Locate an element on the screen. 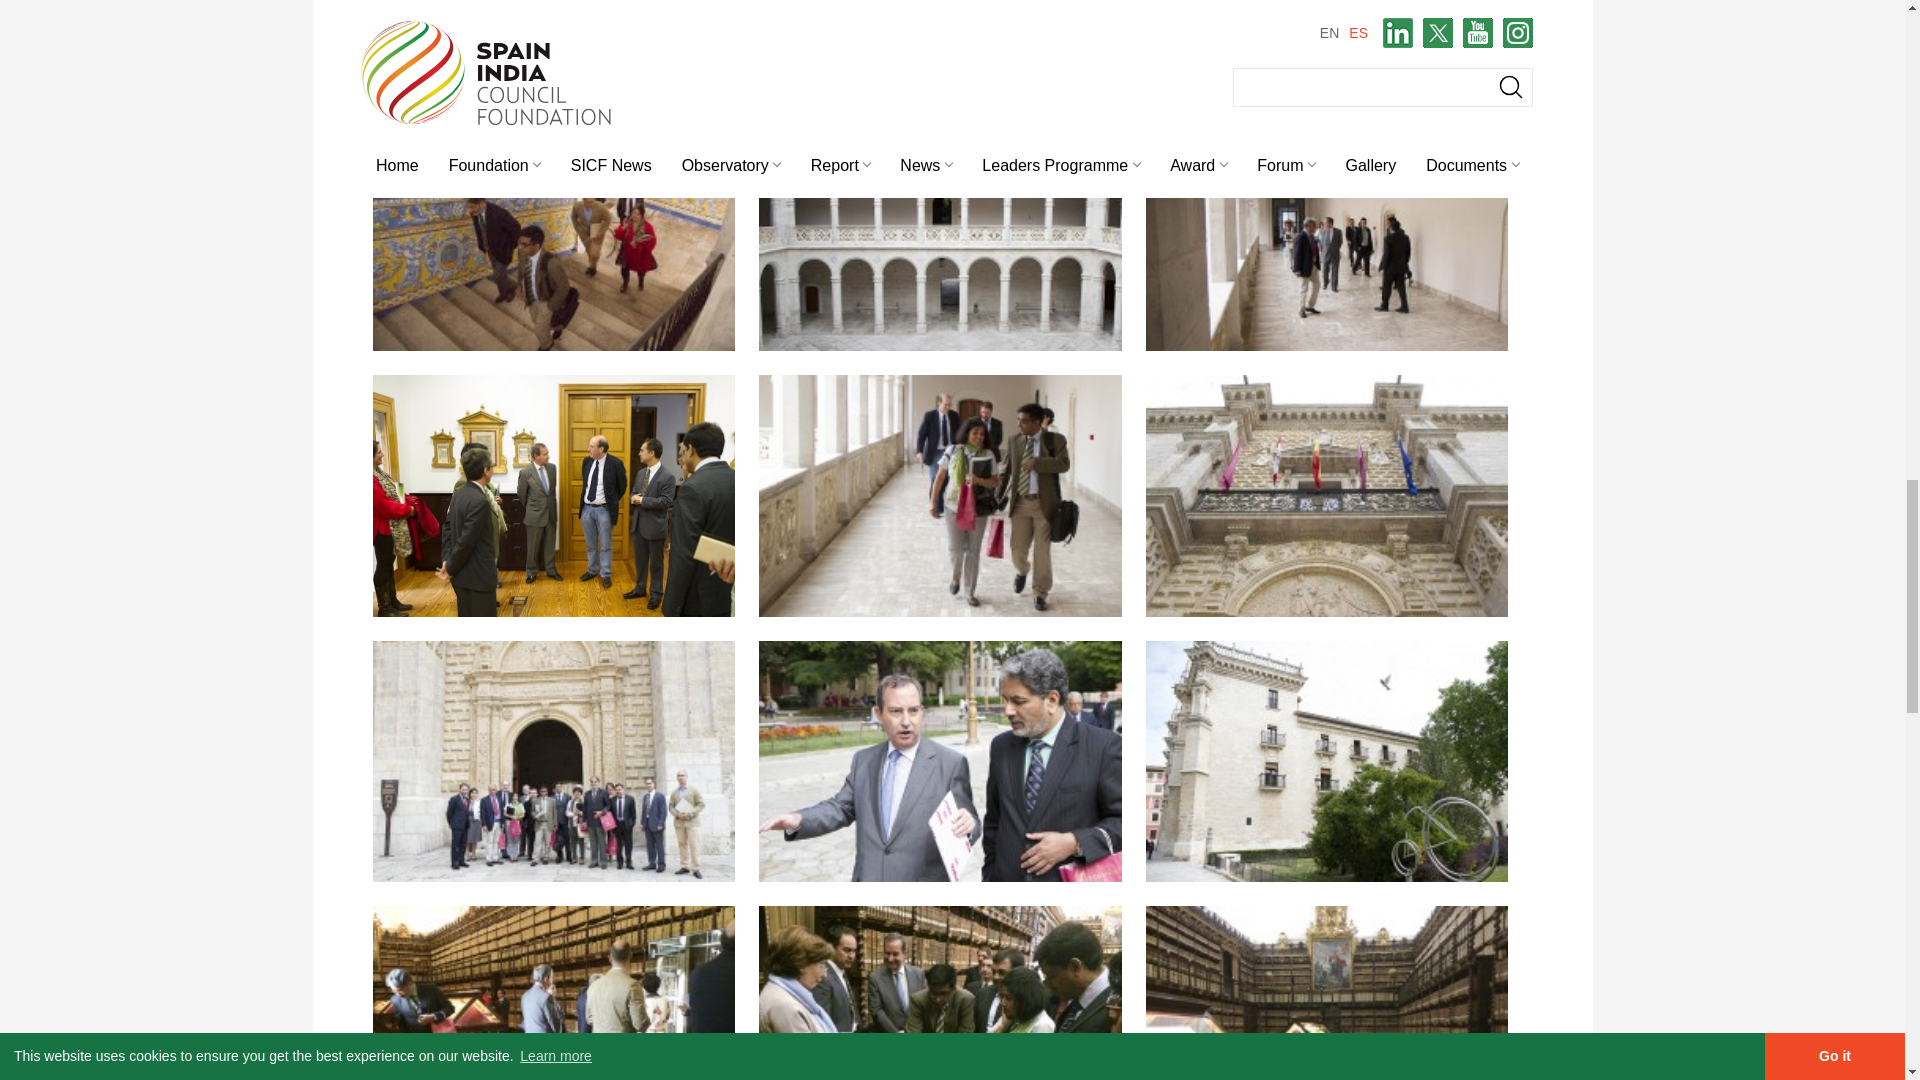 This screenshot has height=1080, width=1920. Fachada del Palacio de Santa Cruz is located at coordinates (1328, 494).